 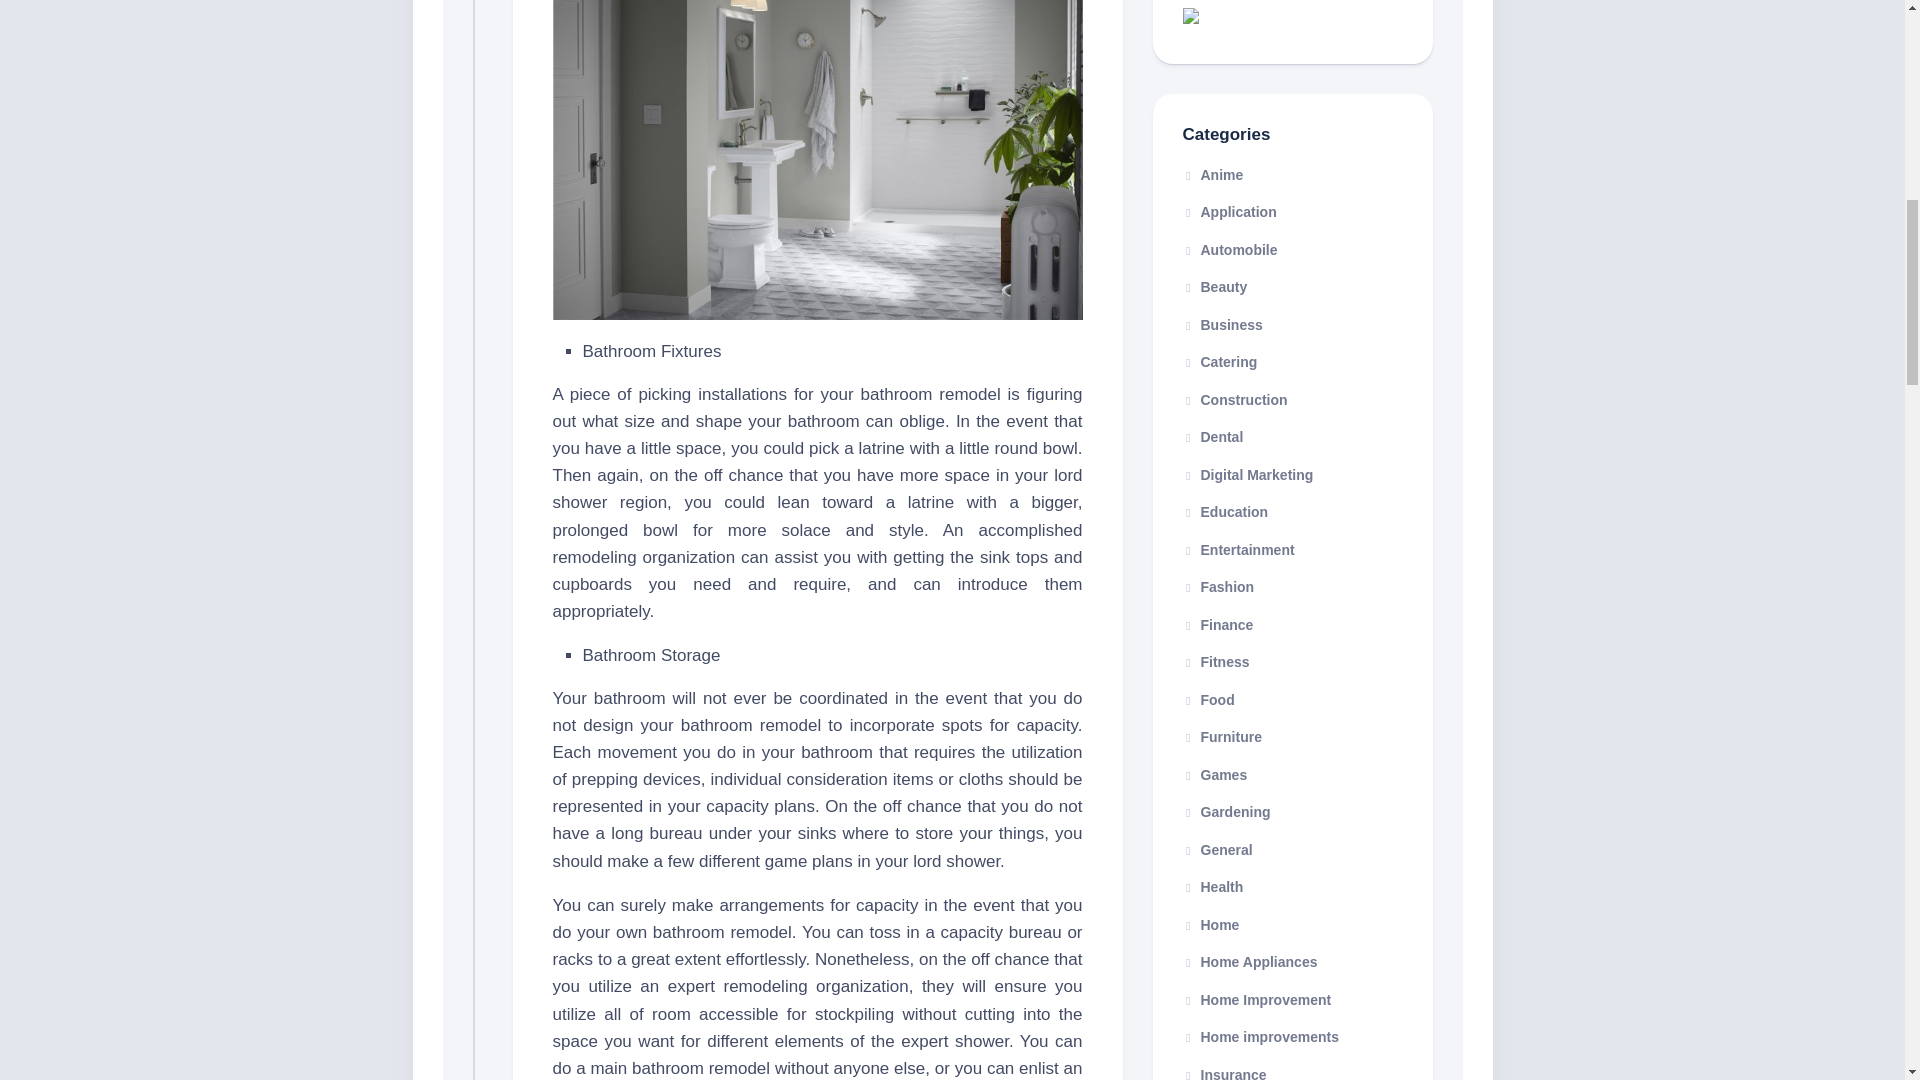 What do you see at coordinates (1218, 623) in the screenshot?
I see `Finance` at bounding box center [1218, 623].